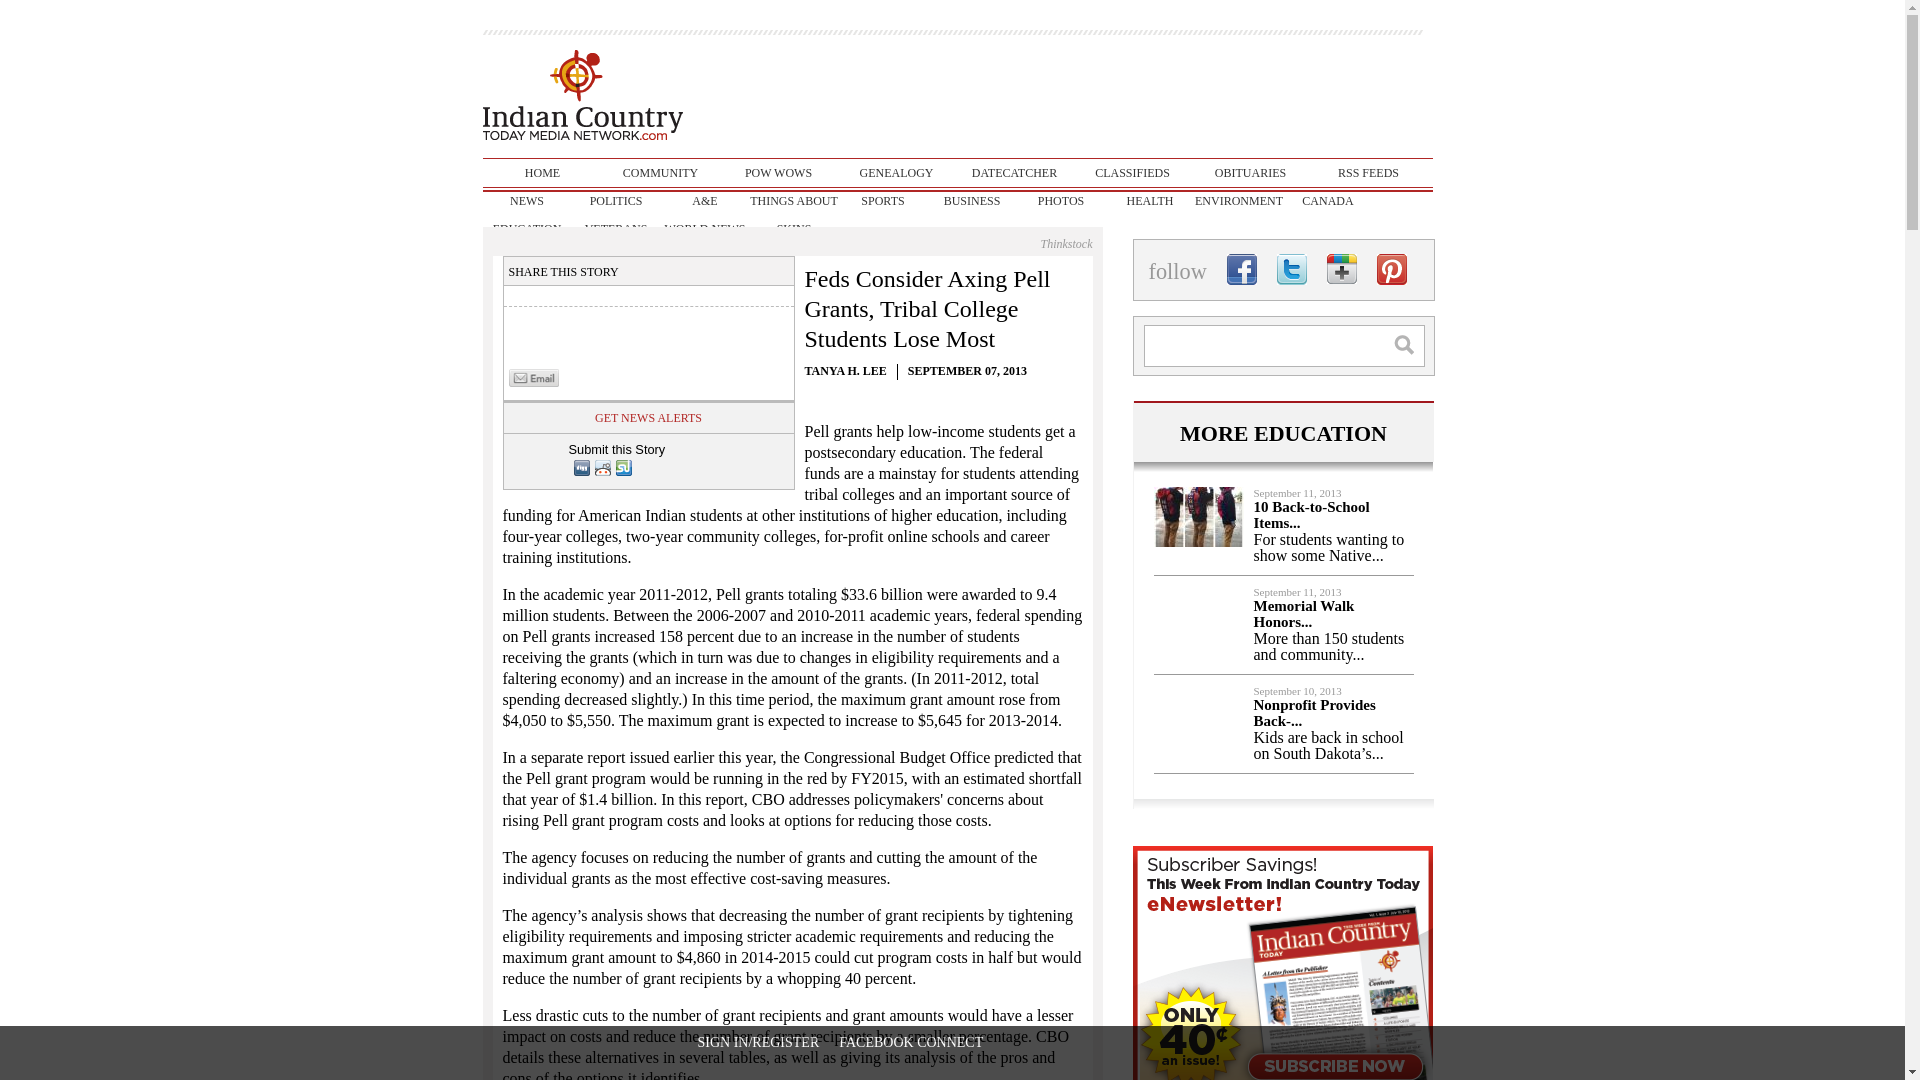 Image resolution: width=1920 pixels, height=1080 pixels. Describe the element at coordinates (1060, 200) in the screenshot. I see `PHOTOS` at that location.